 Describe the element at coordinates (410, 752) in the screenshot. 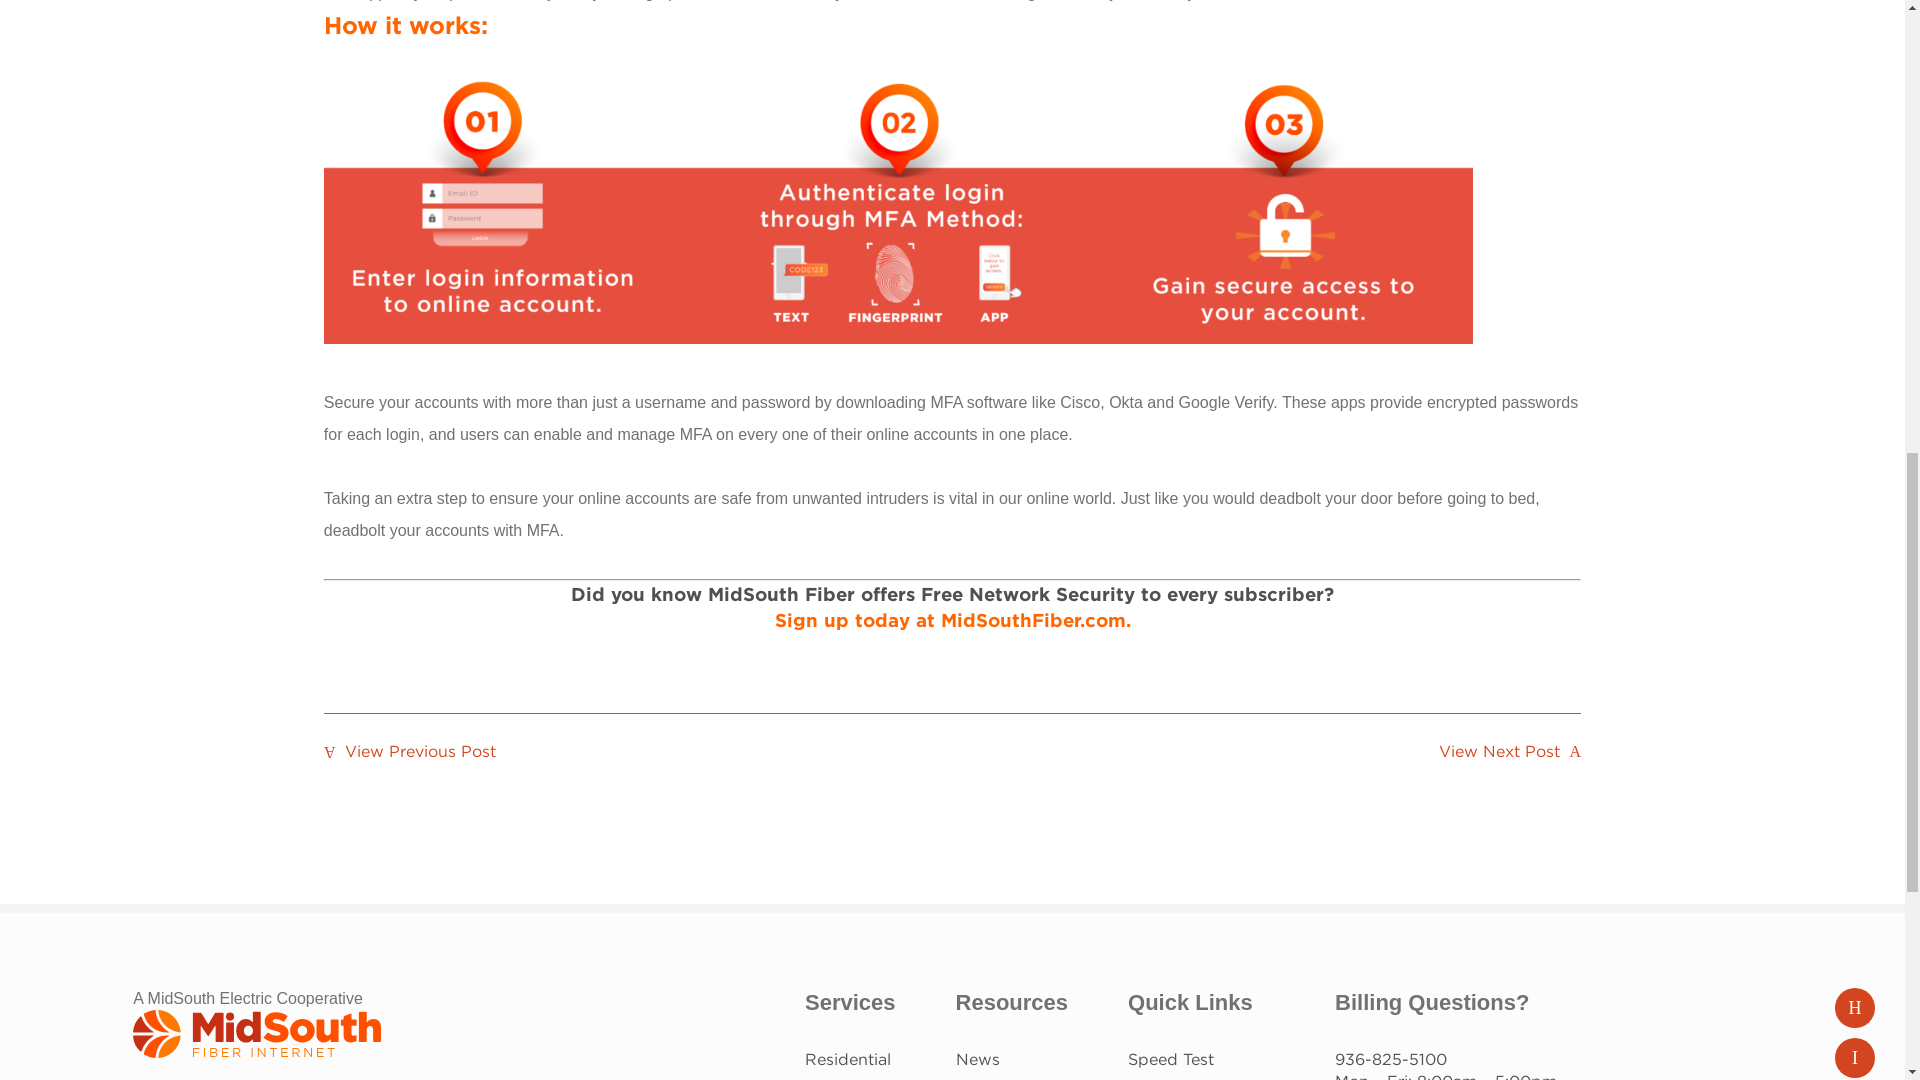

I see `View Previous Post` at that location.